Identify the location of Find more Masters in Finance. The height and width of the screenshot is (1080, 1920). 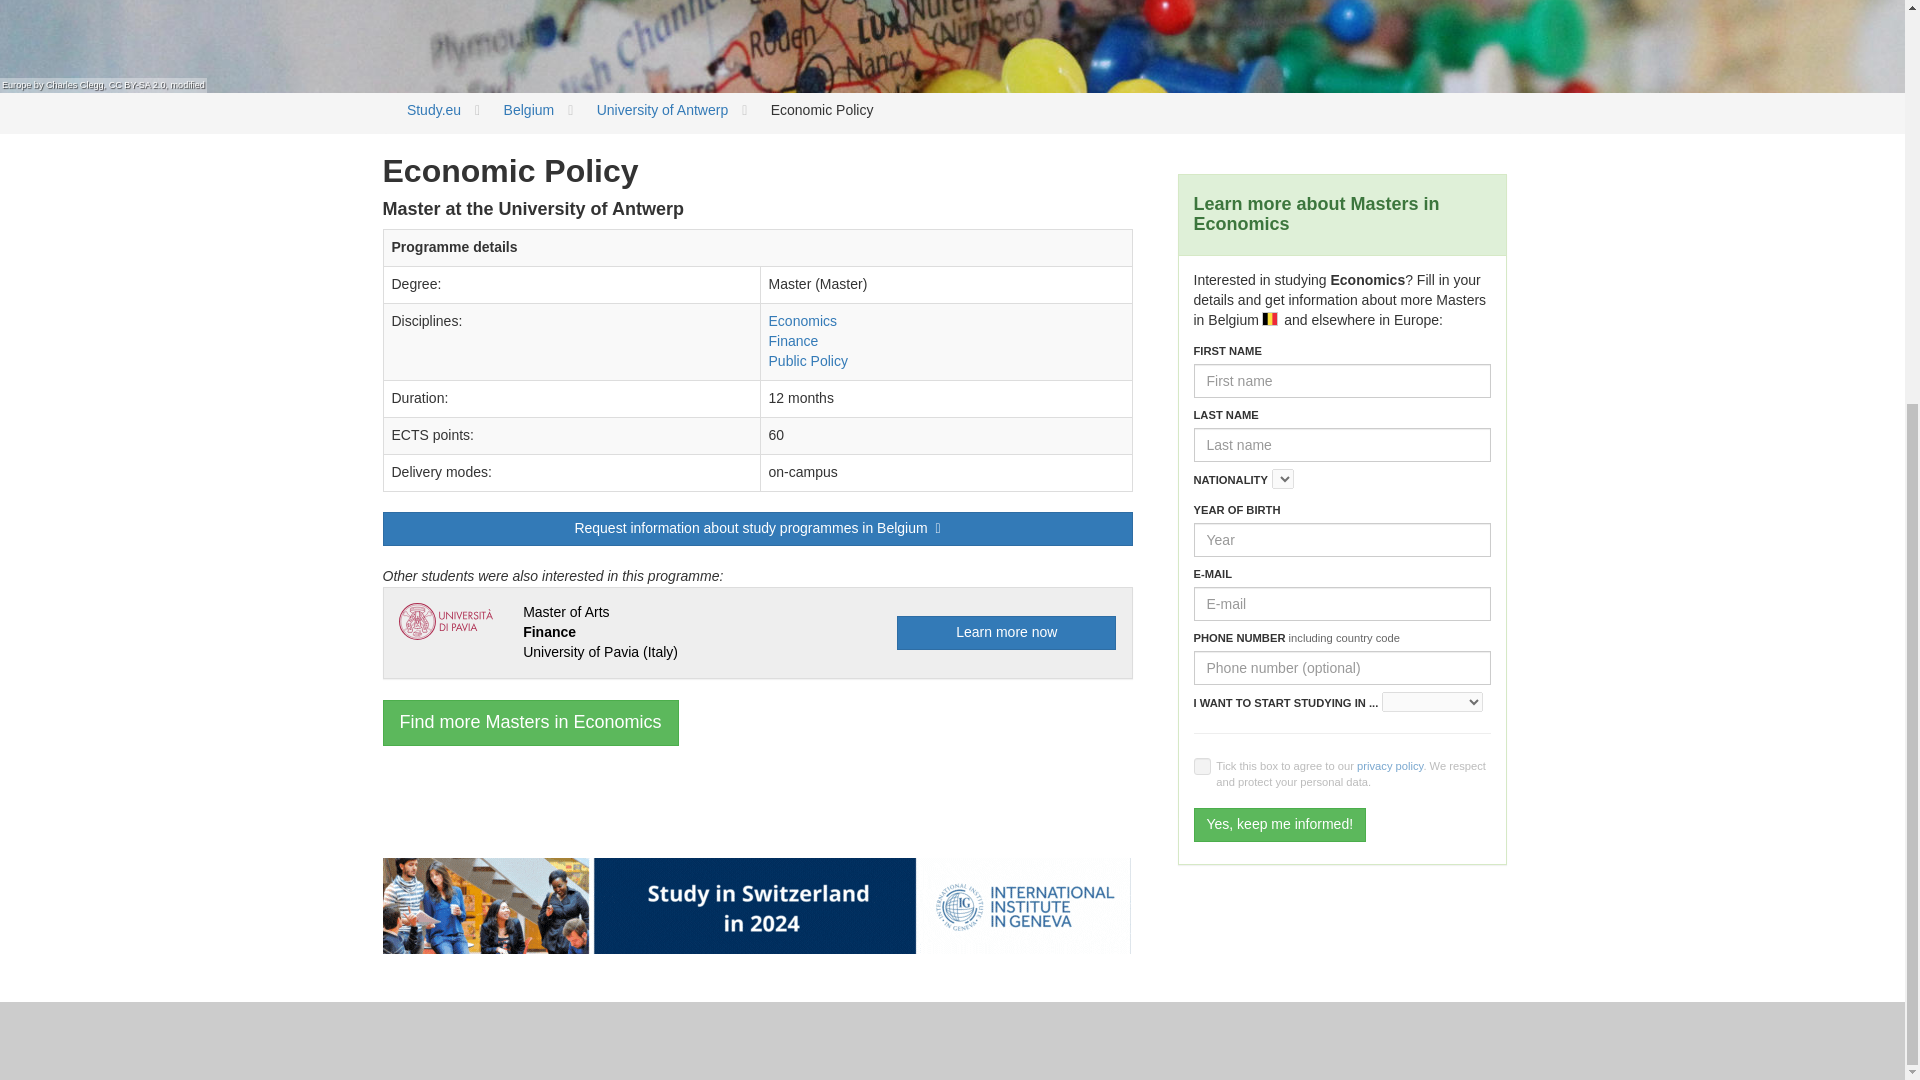
(794, 340).